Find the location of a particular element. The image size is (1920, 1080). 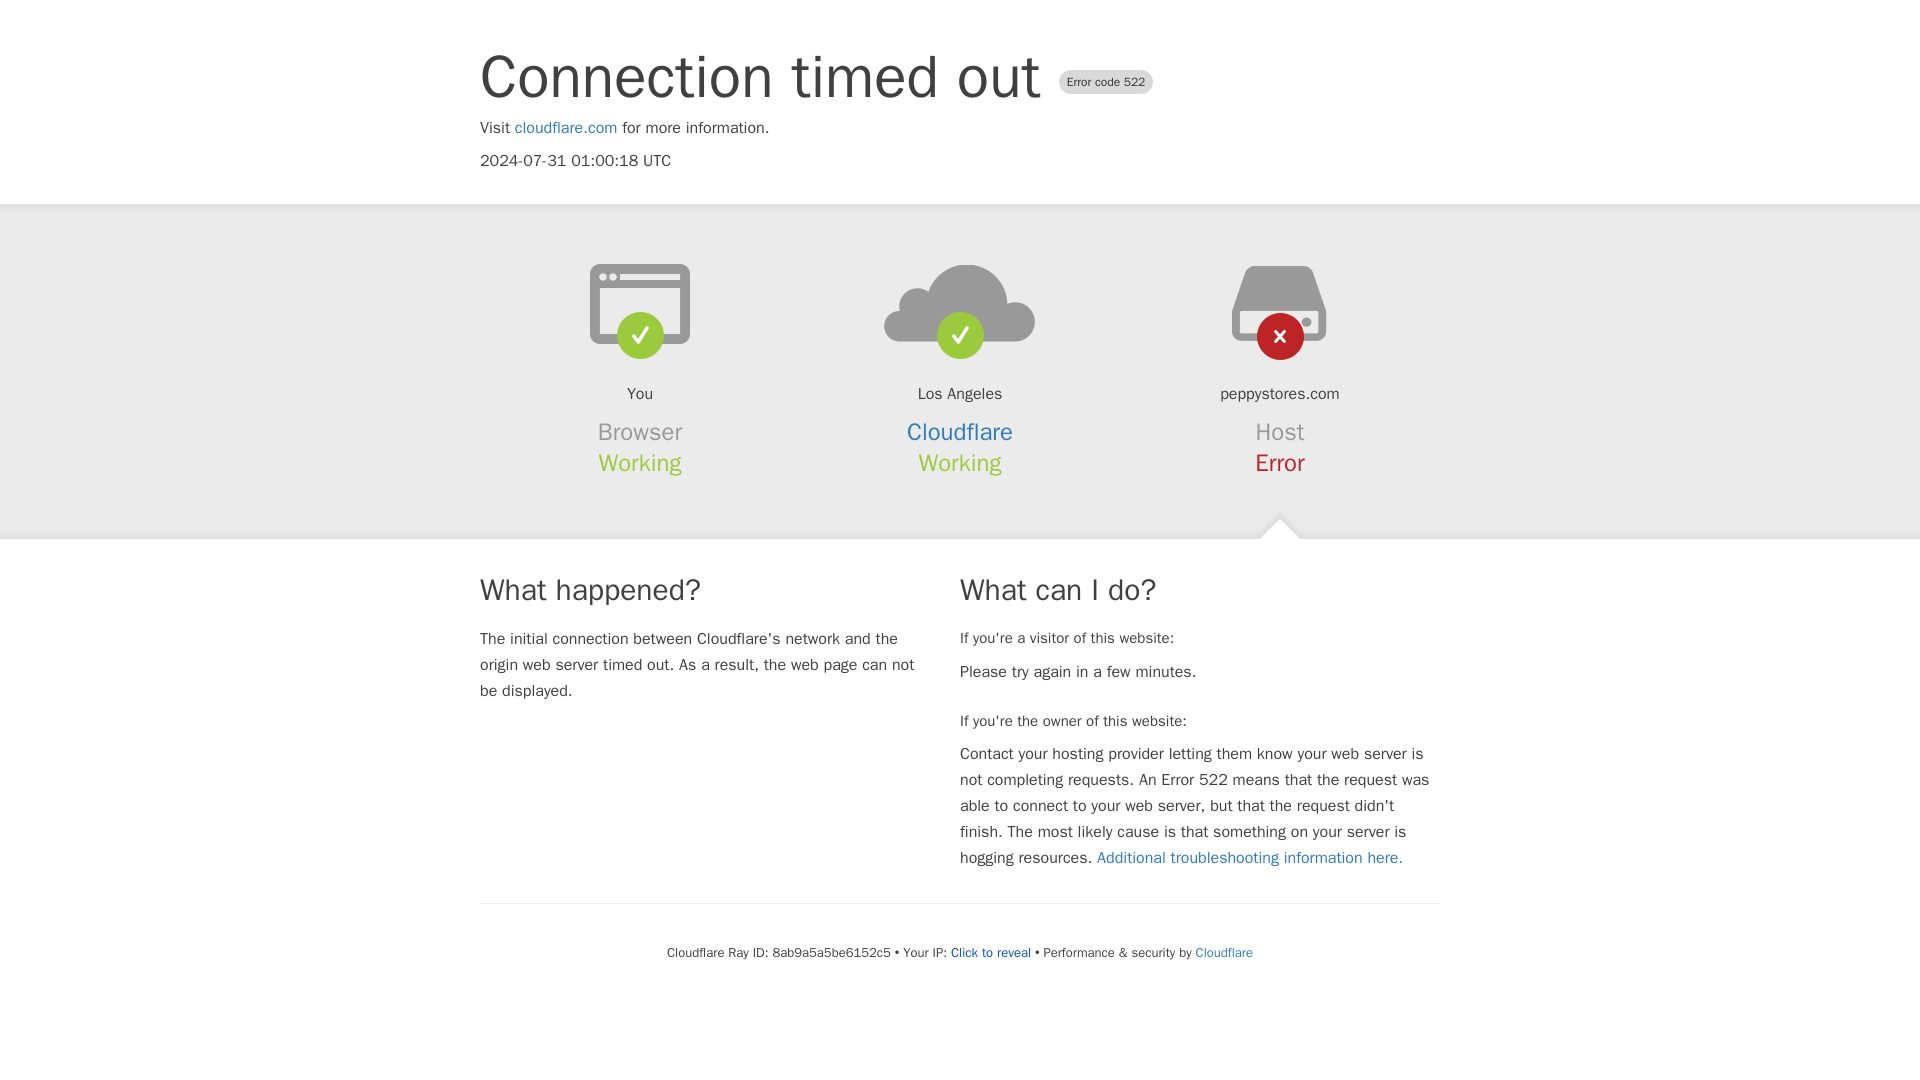

Click to reveal is located at coordinates (990, 952).